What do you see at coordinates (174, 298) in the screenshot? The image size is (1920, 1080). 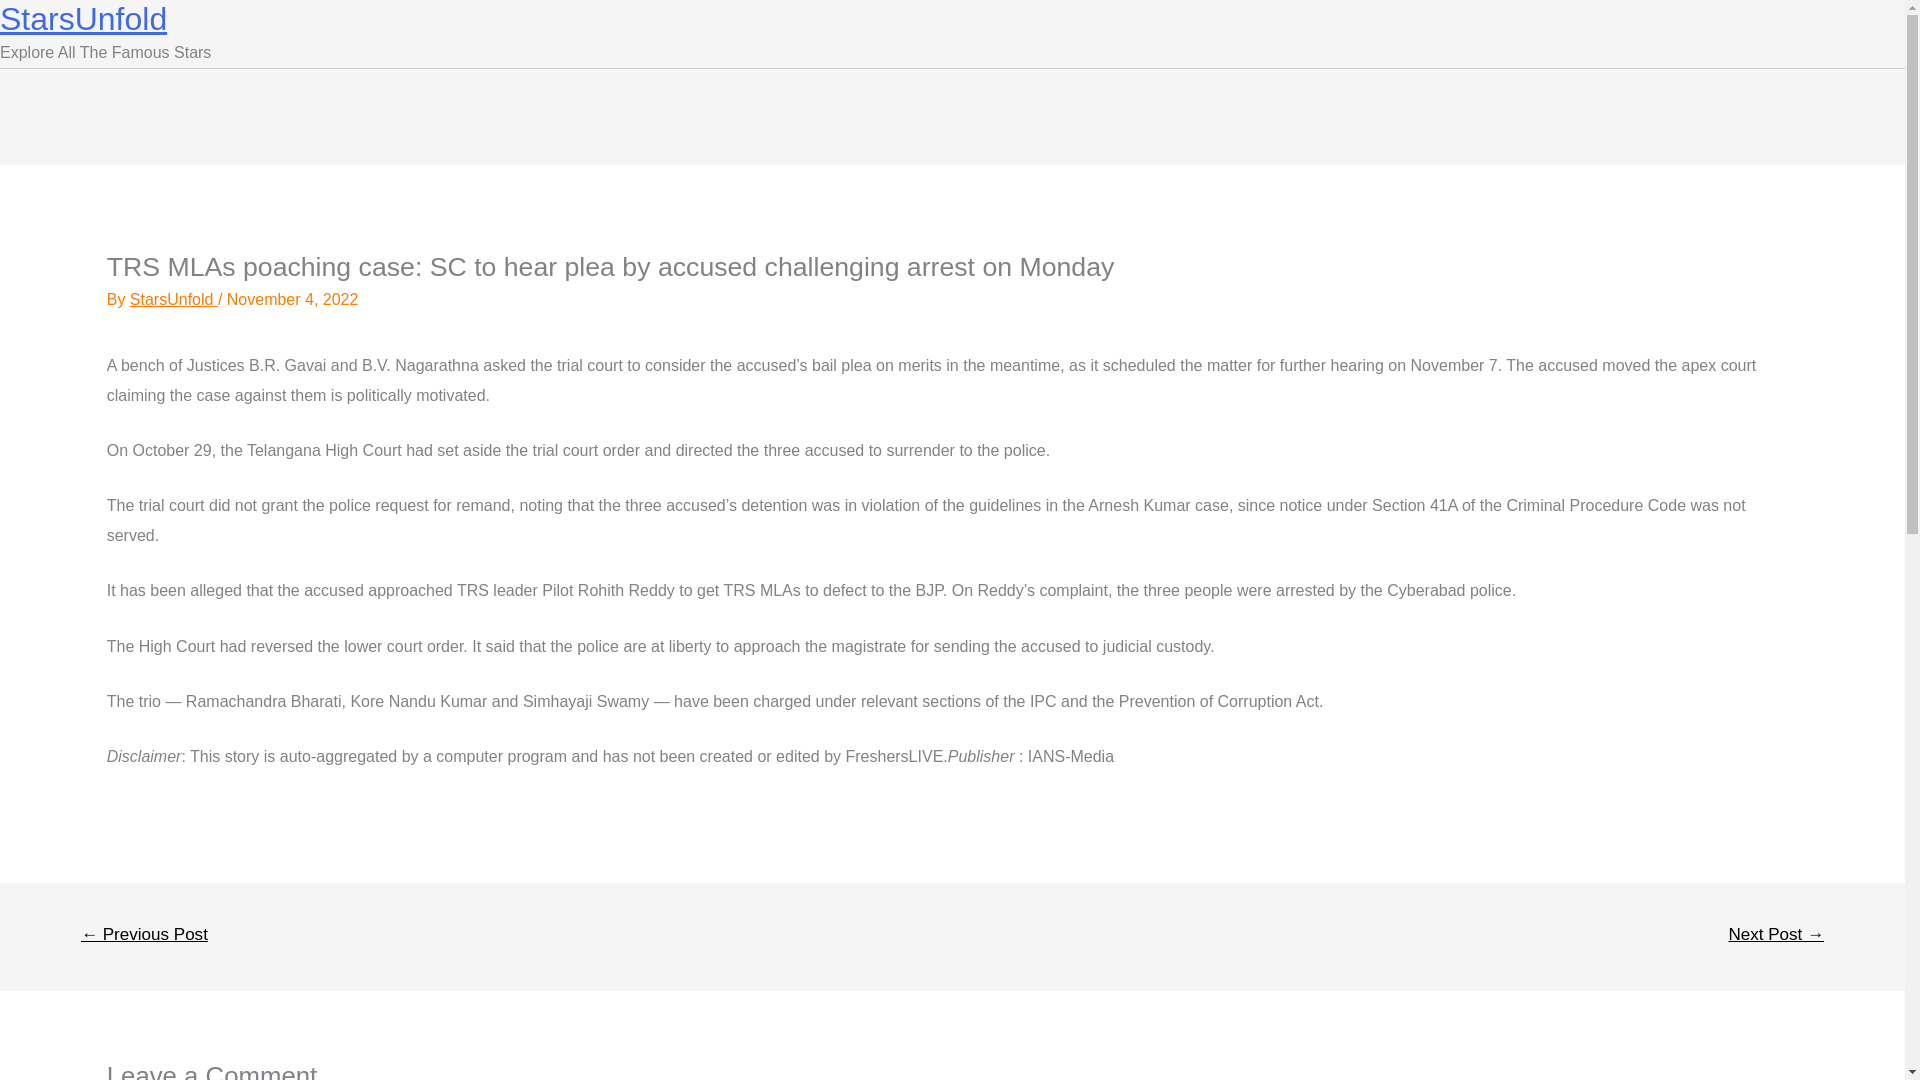 I see `StarsUnfold` at bounding box center [174, 298].